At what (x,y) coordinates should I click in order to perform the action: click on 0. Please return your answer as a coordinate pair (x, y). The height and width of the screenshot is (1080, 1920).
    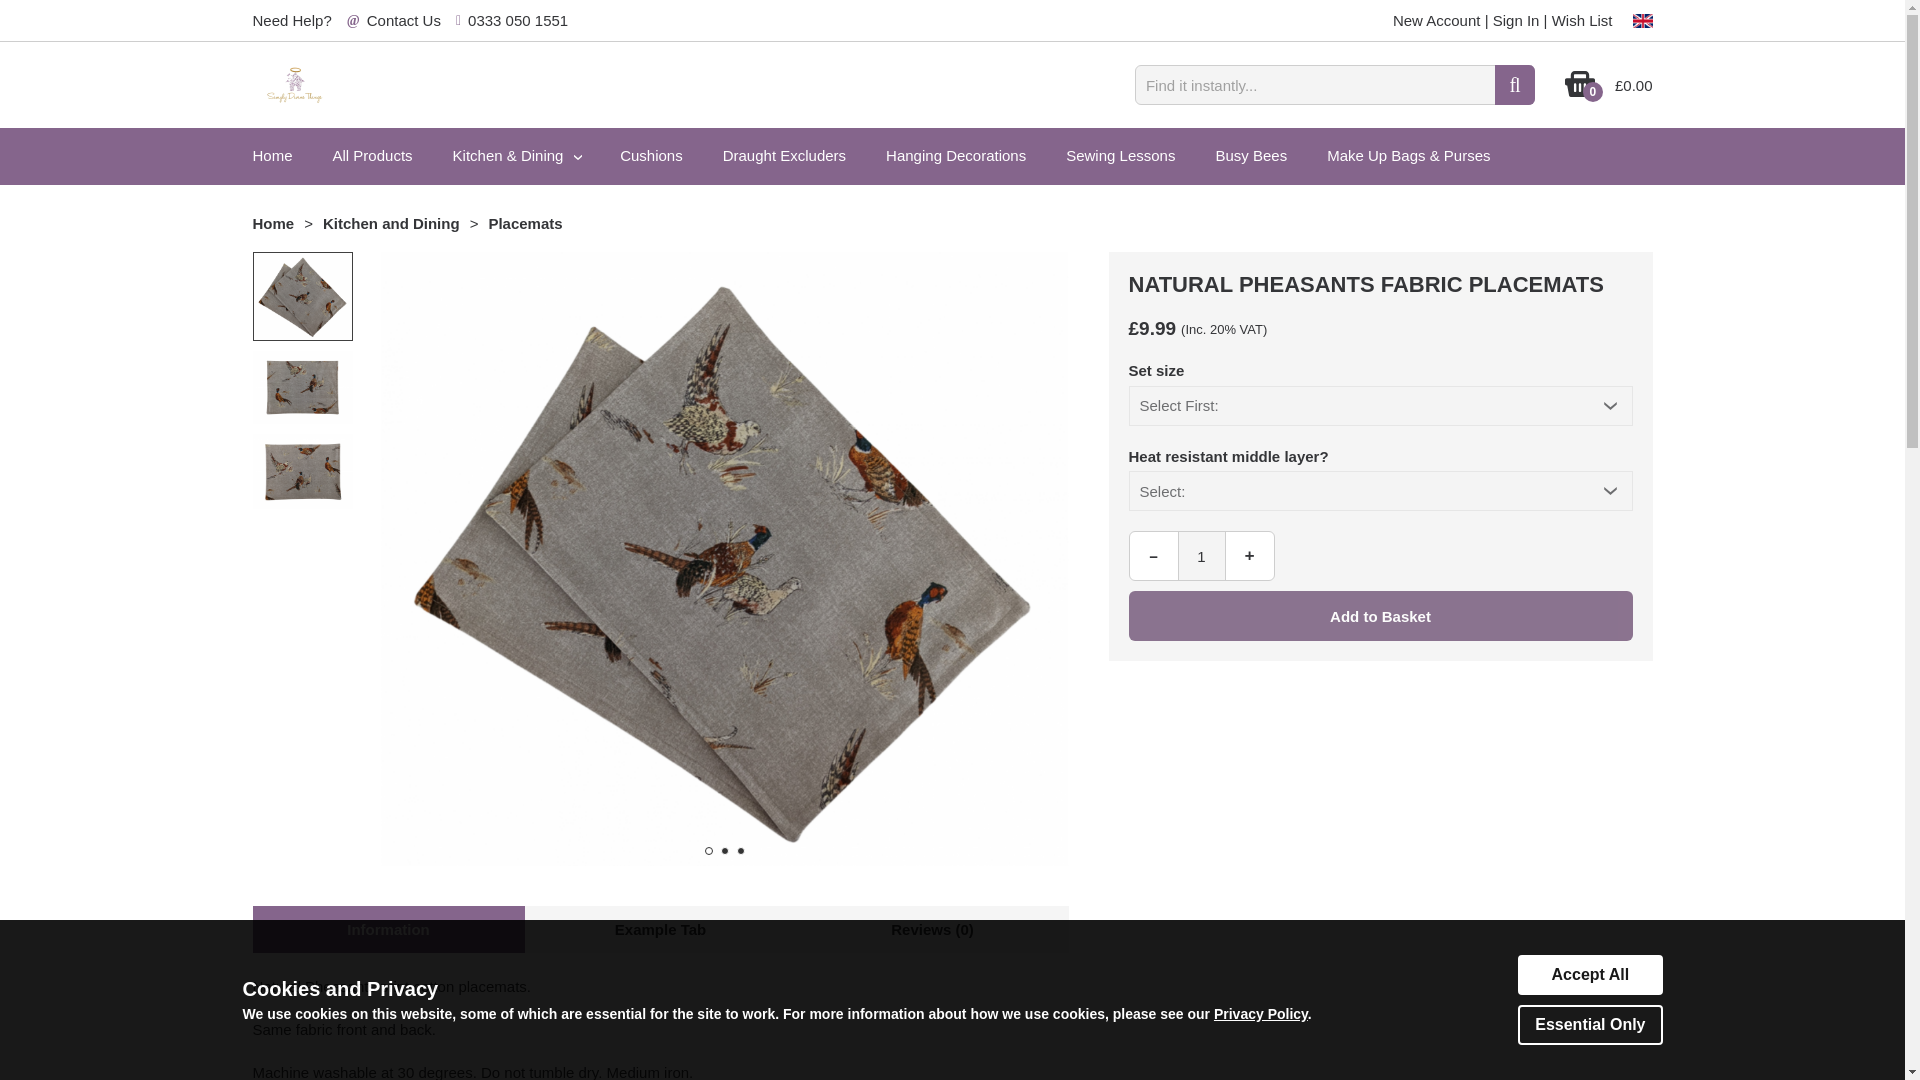
    Looking at the image, I should click on (1580, 92).